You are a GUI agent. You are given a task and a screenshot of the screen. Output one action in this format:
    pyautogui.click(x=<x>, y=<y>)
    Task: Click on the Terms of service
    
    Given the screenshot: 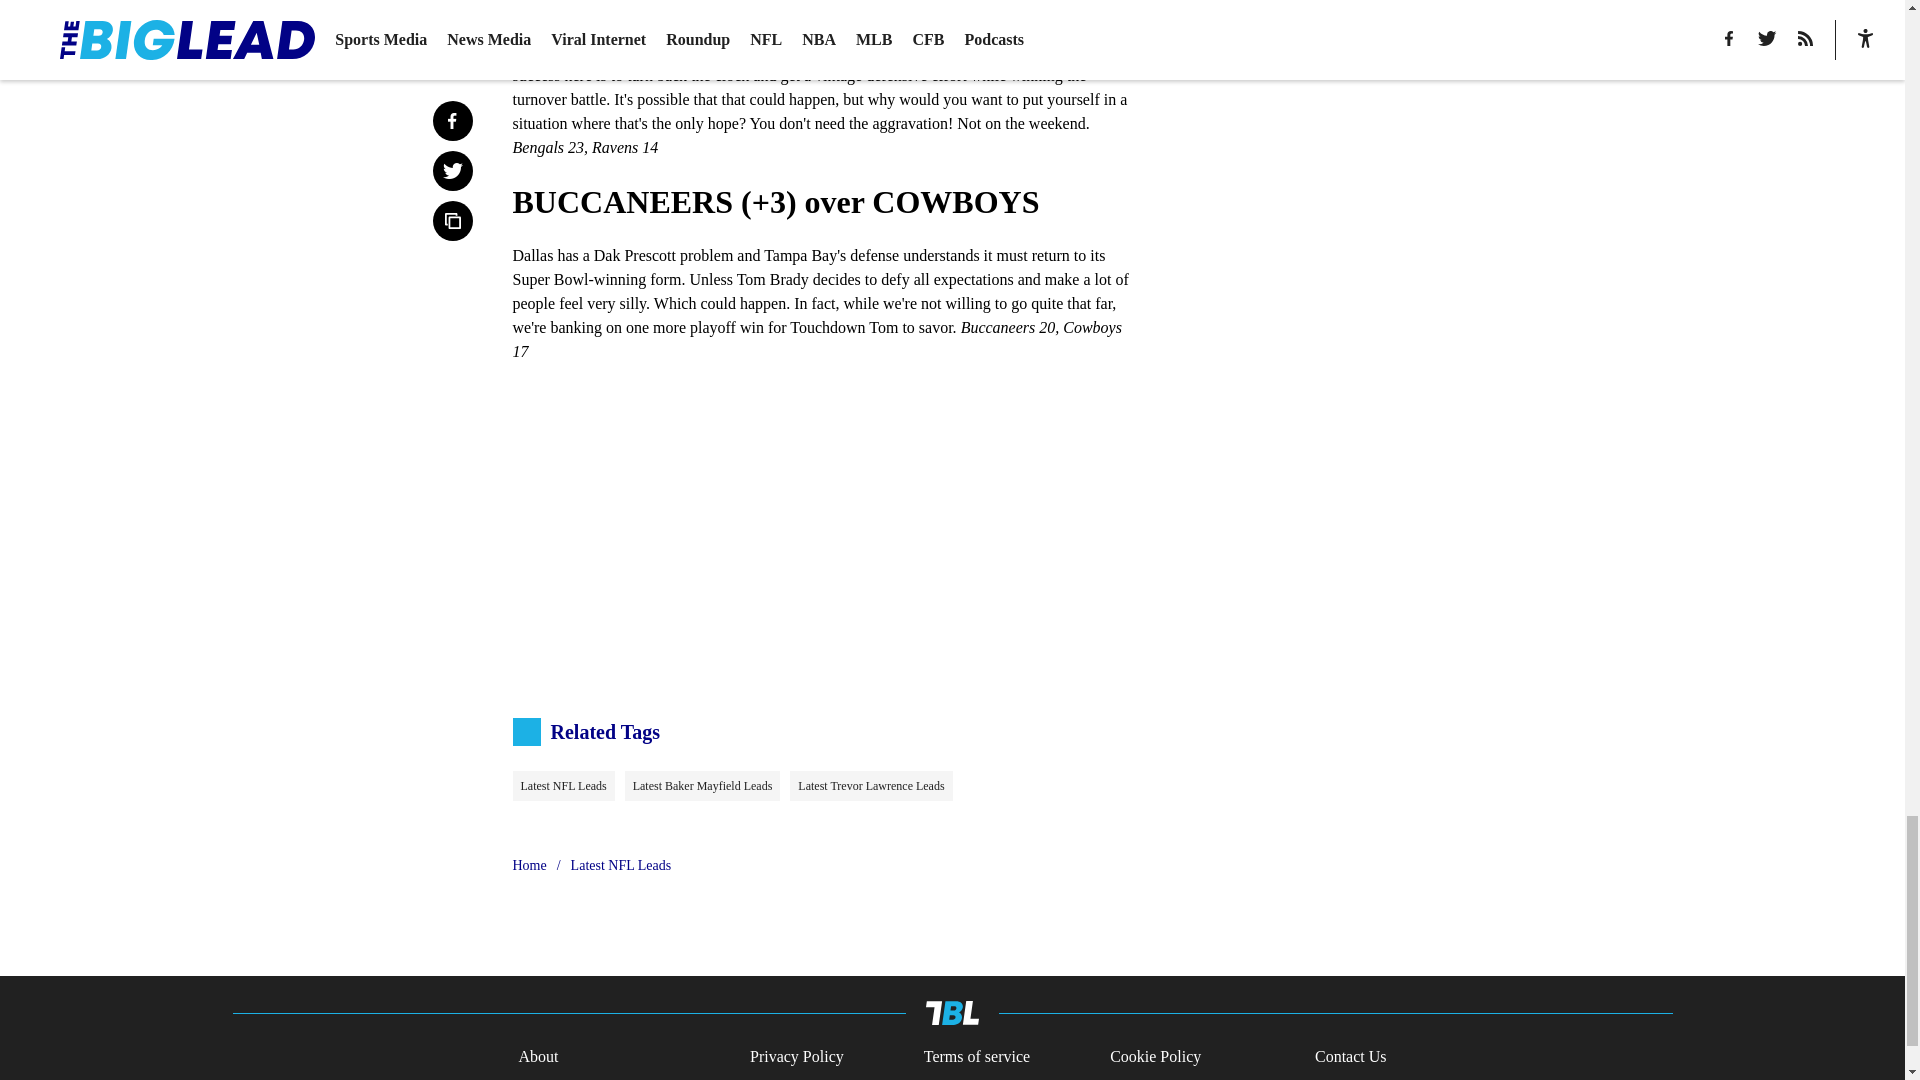 What is the action you would take?
    pyautogui.click(x=976, y=1057)
    